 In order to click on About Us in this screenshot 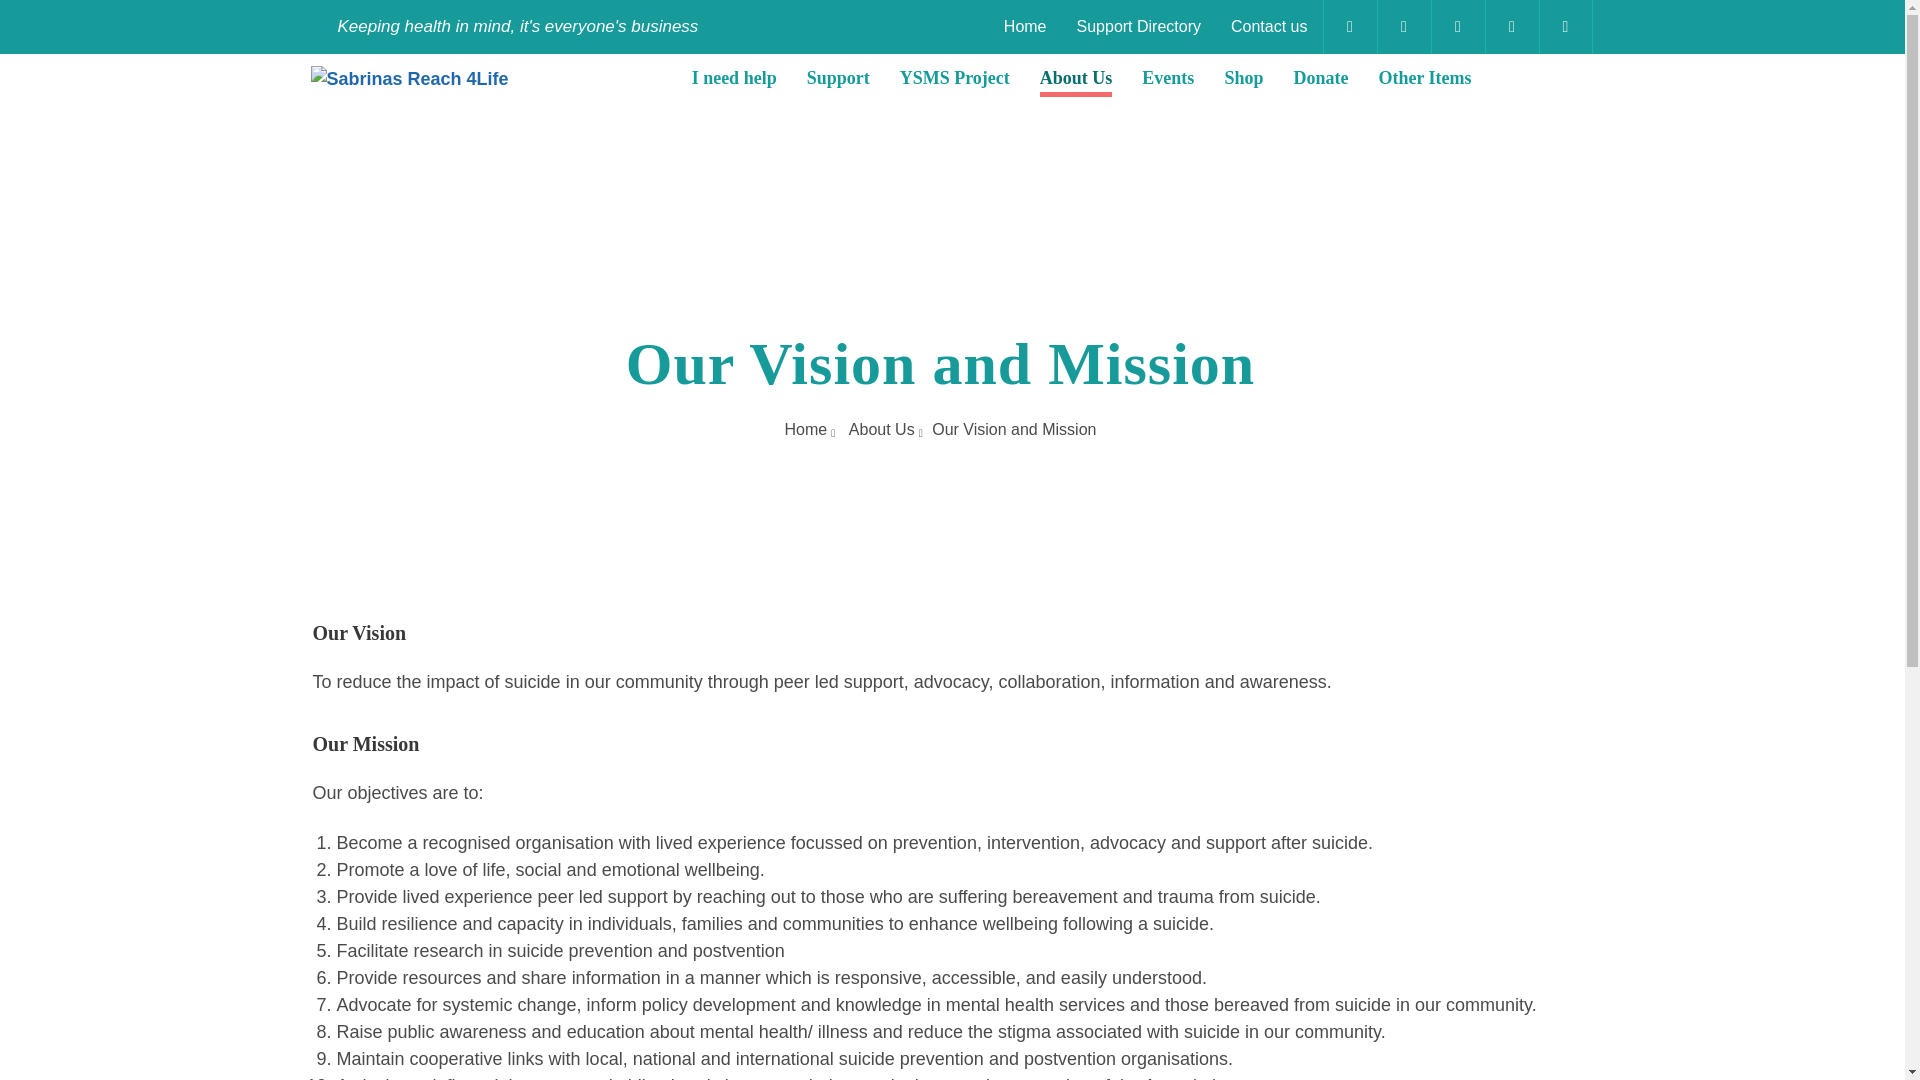, I will do `click(1076, 80)`.